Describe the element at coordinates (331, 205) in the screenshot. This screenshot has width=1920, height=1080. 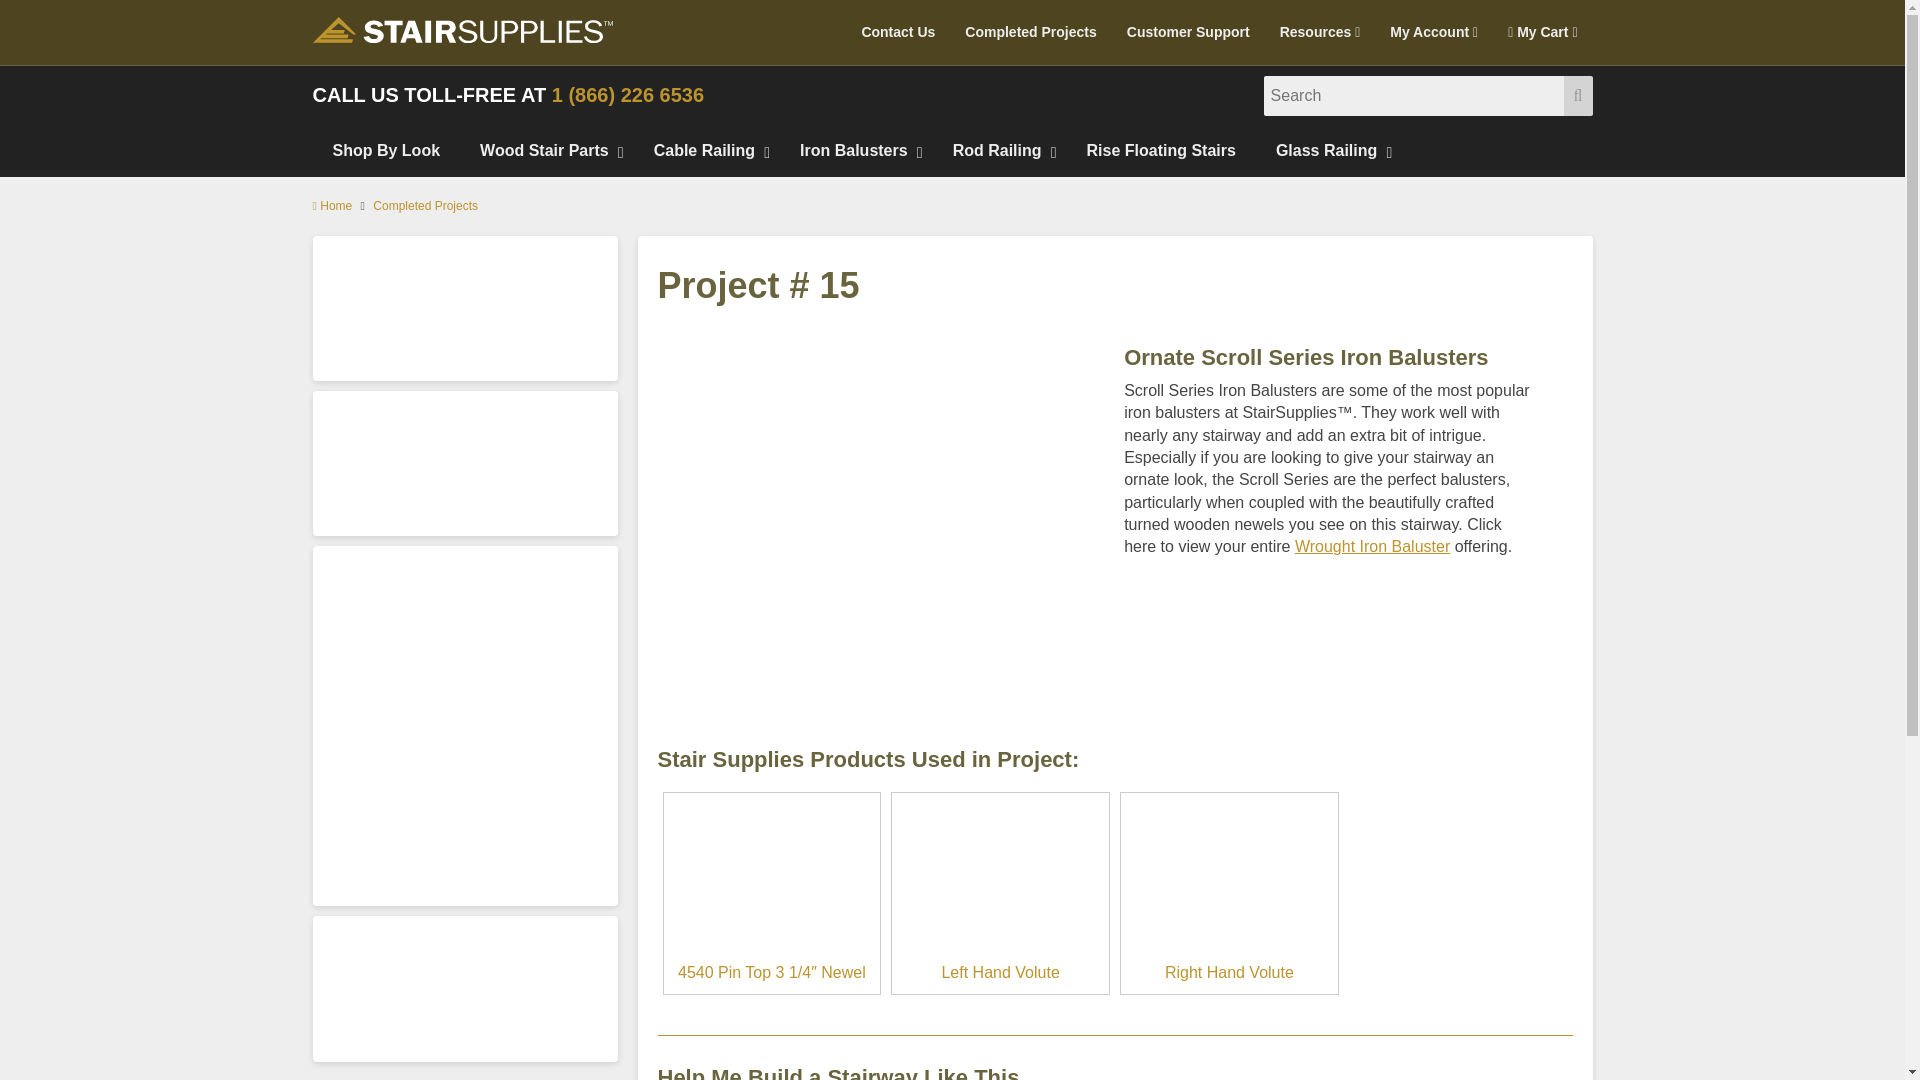
I see `Home` at that location.